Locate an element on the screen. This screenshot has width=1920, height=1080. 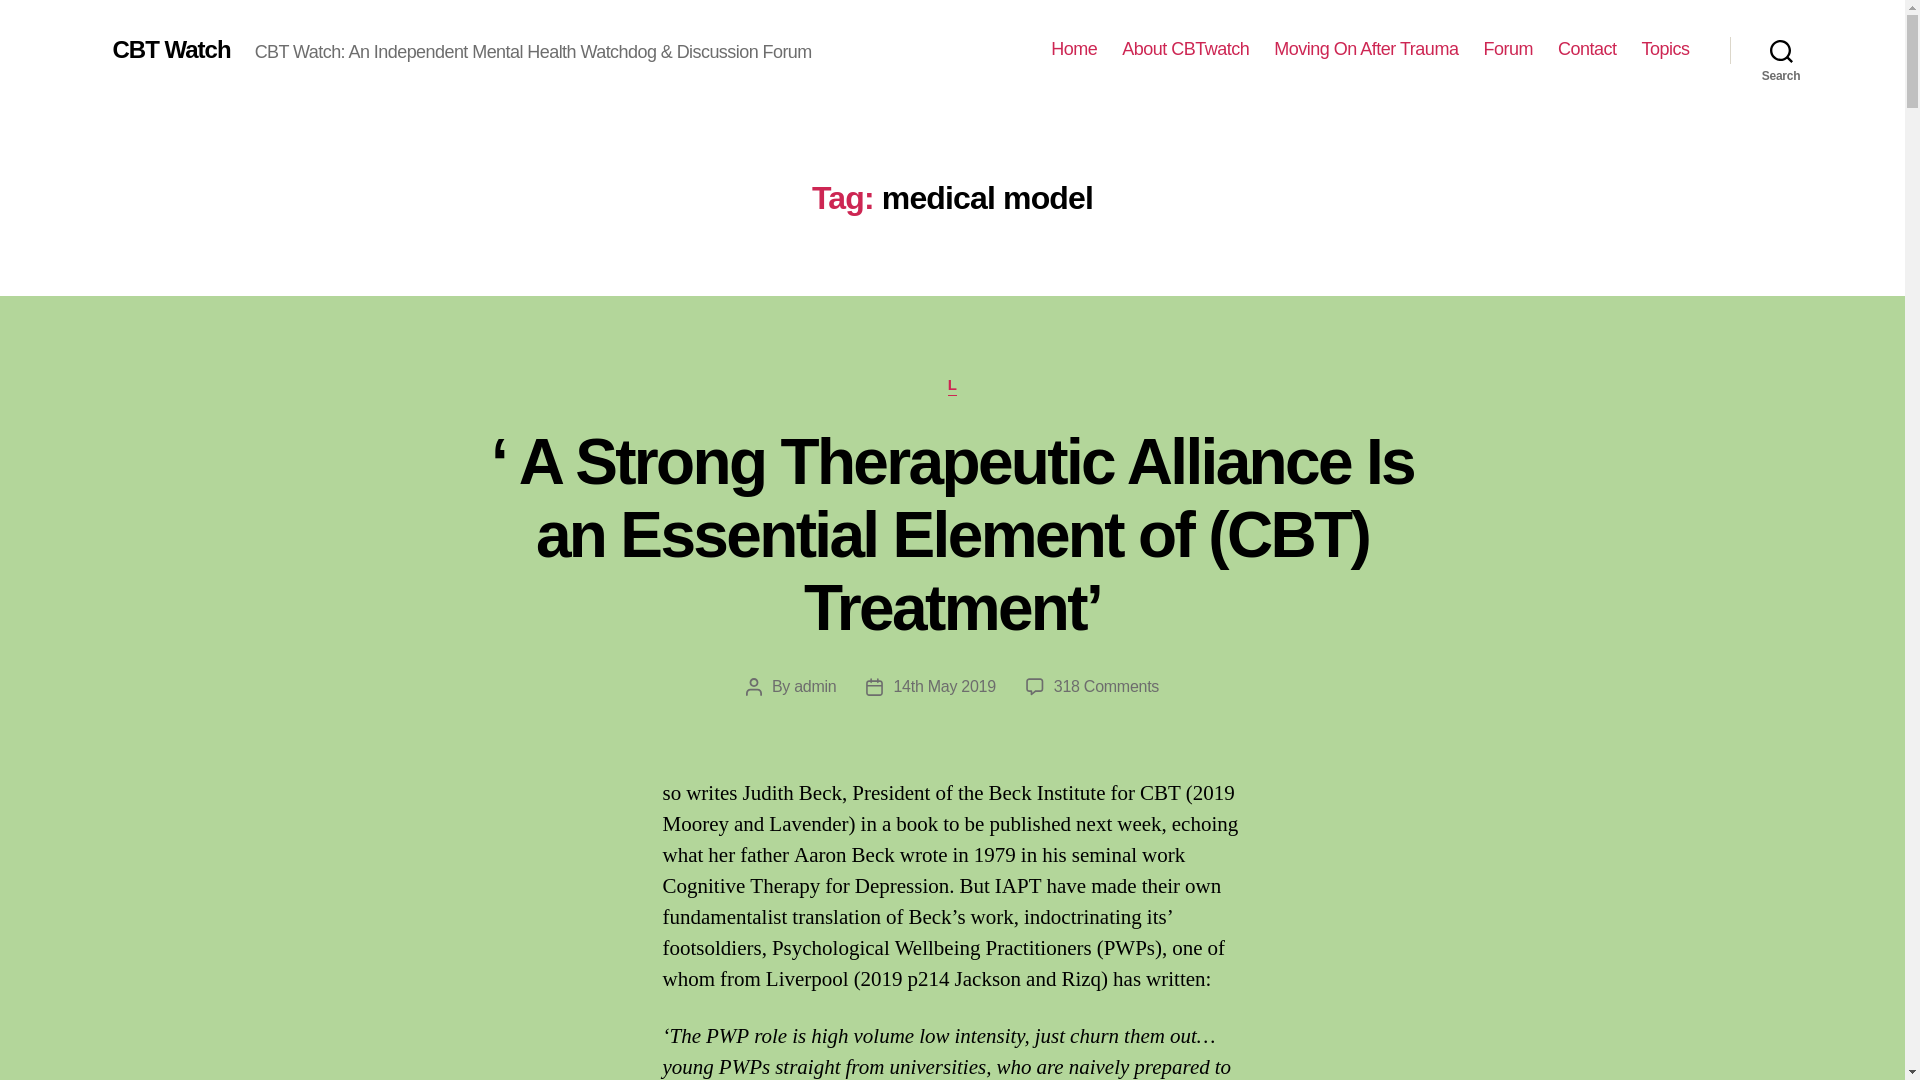
Topics is located at coordinates (1665, 49).